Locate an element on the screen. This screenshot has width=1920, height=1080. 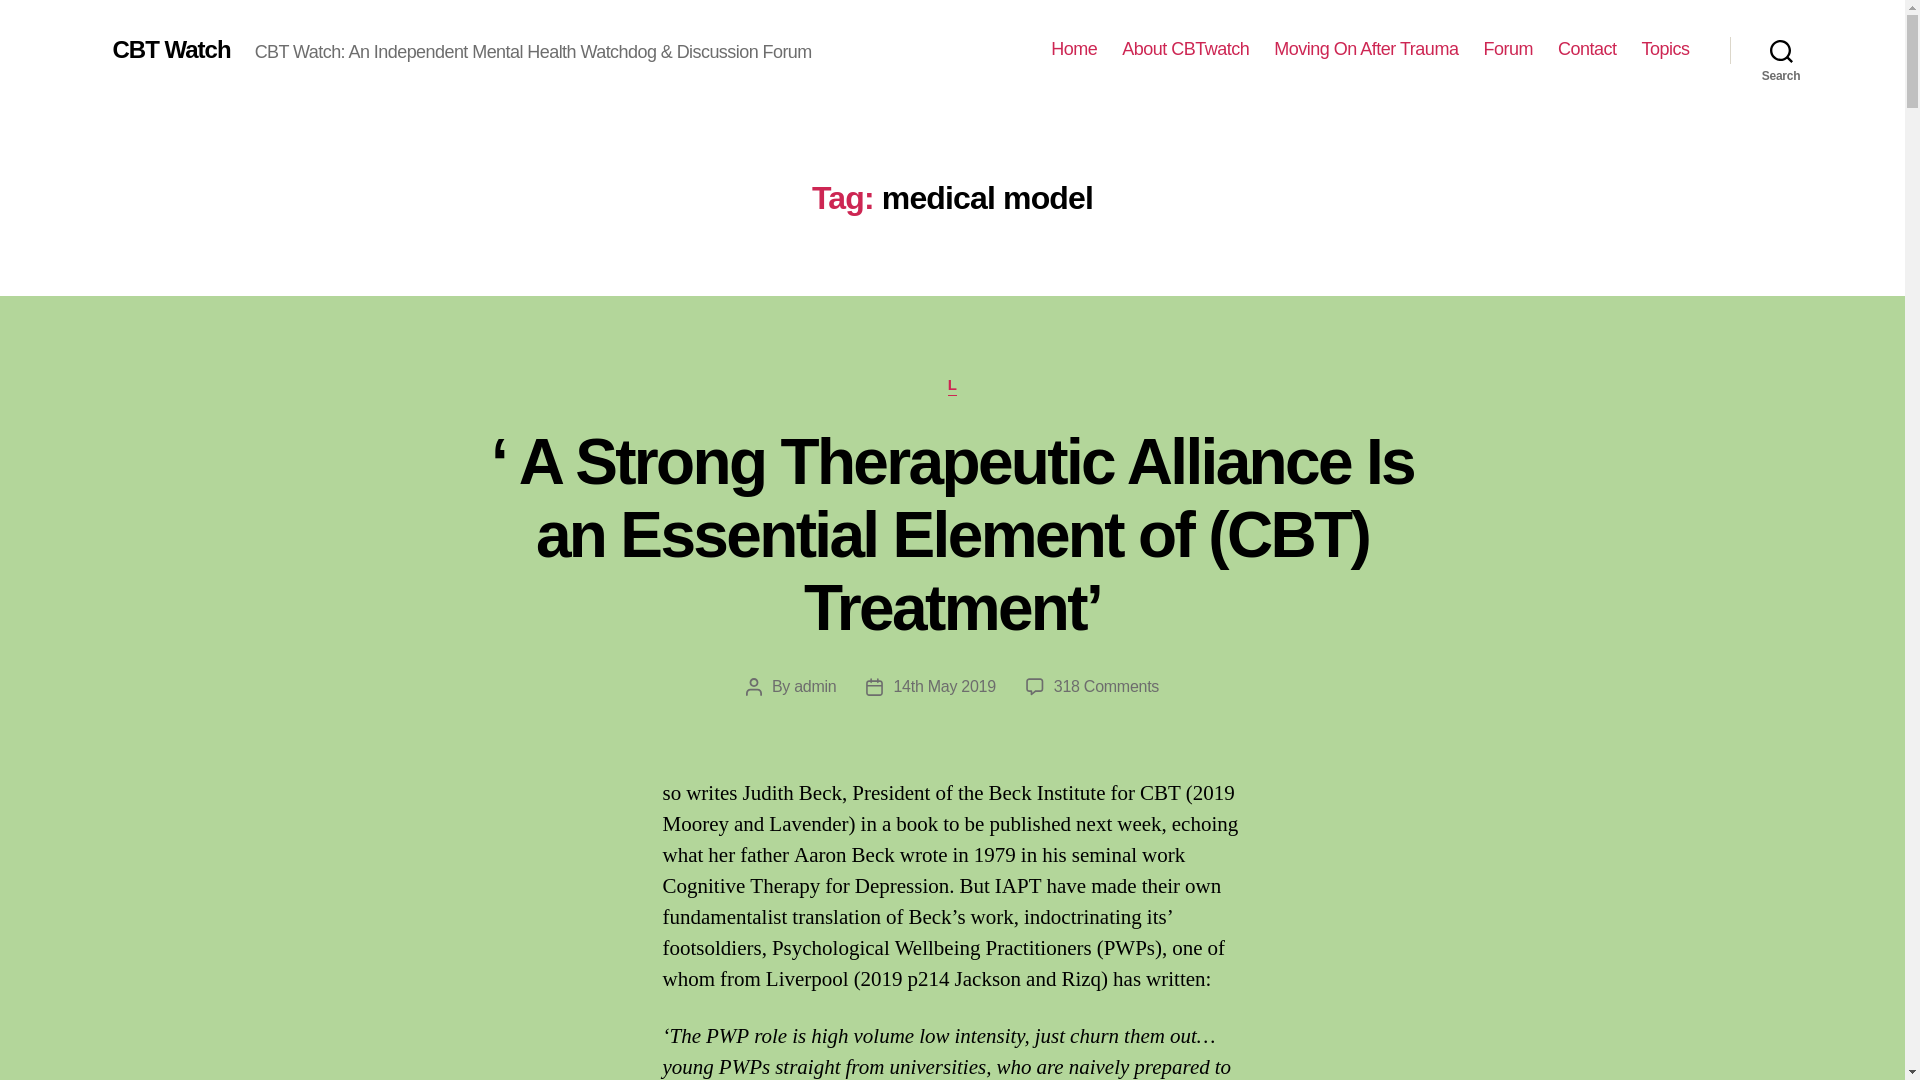
Topics is located at coordinates (1665, 49).